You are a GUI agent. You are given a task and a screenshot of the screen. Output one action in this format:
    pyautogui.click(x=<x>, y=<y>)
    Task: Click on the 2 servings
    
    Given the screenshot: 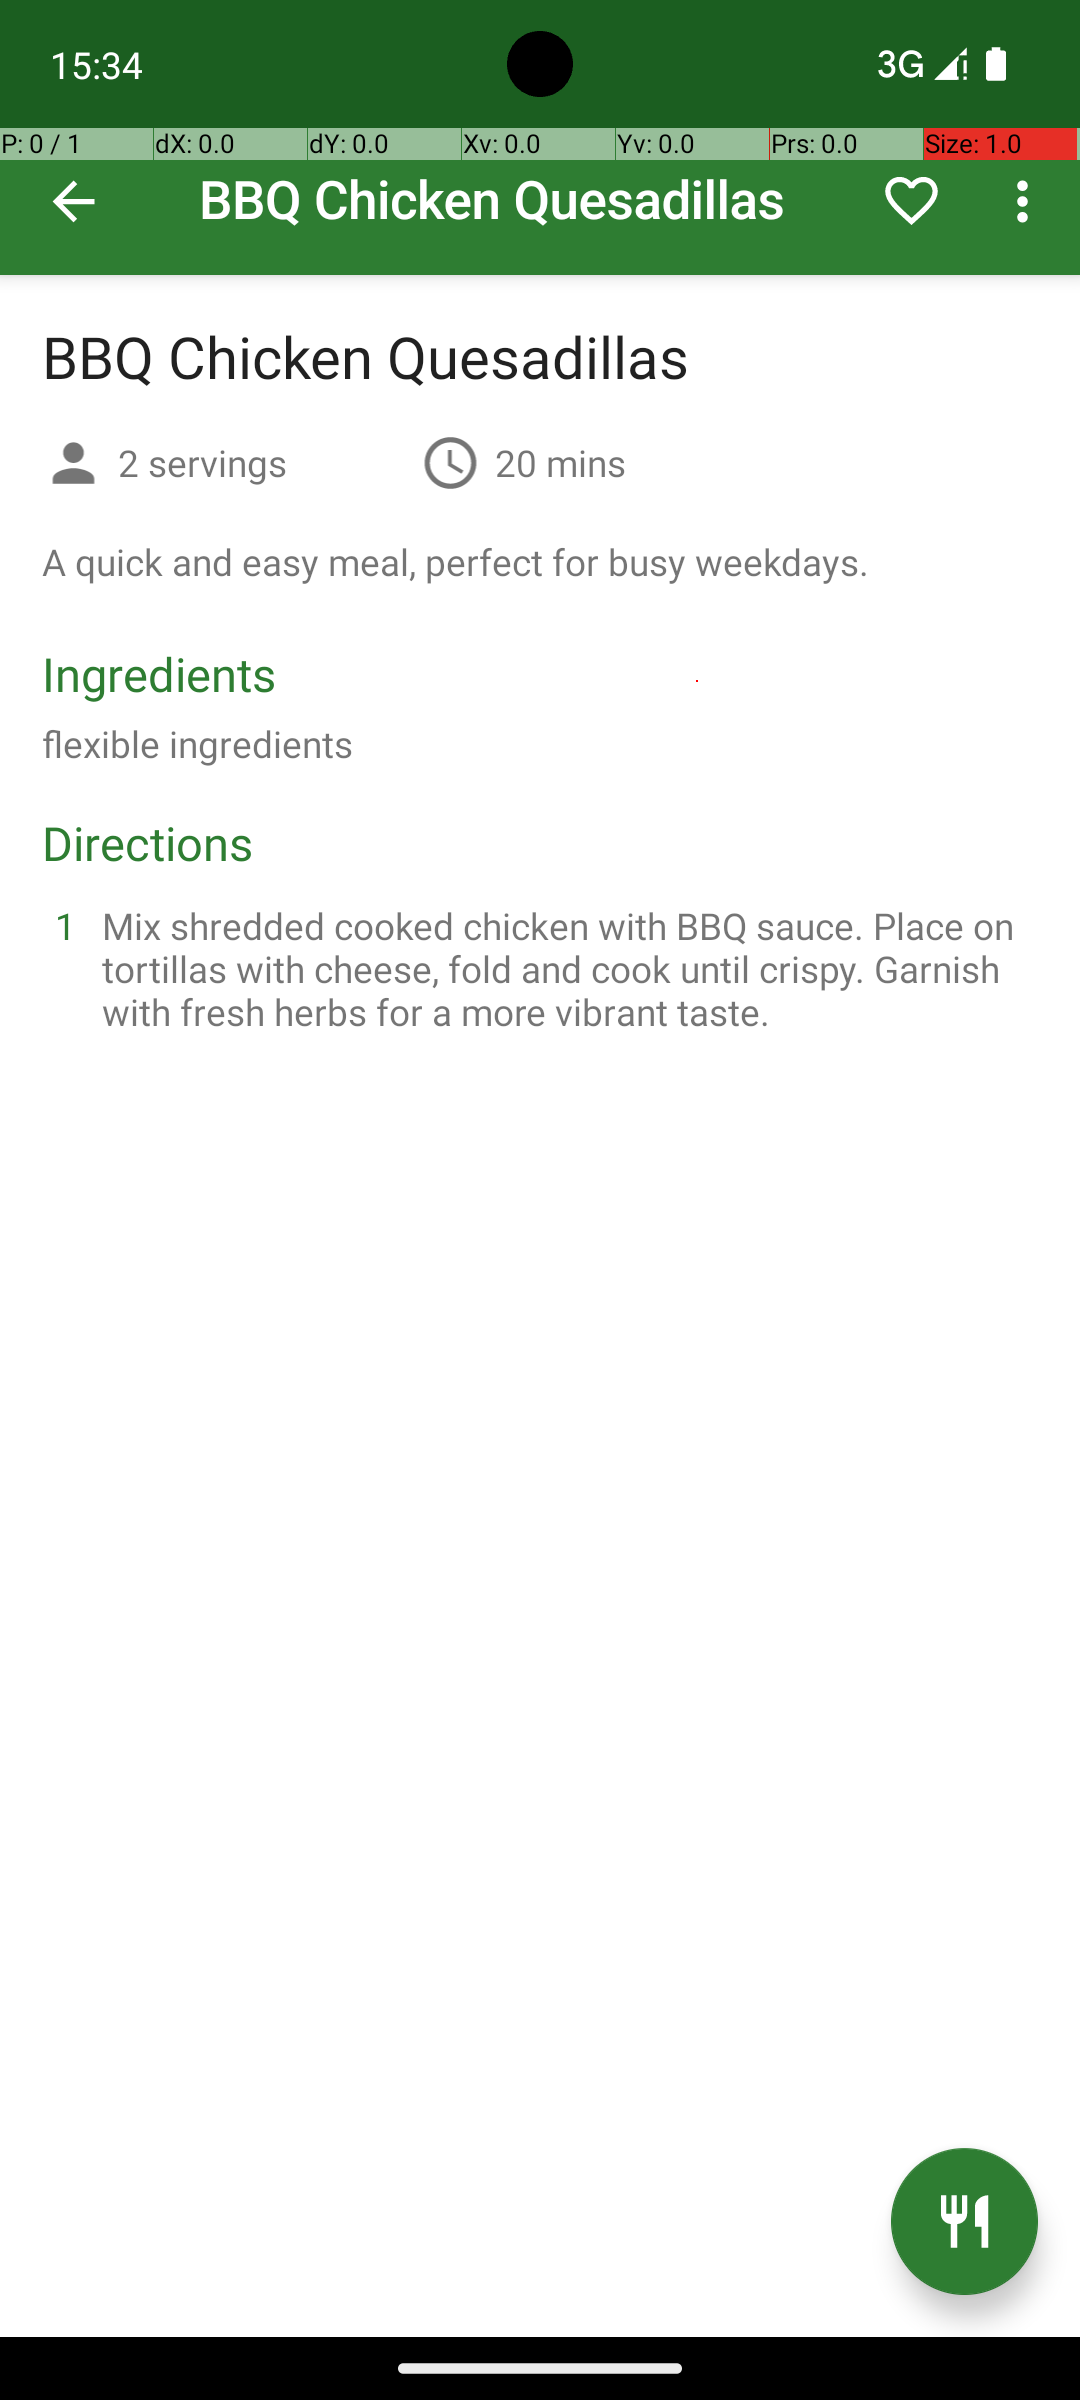 What is the action you would take?
    pyautogui.click(x=262, y=462)
    